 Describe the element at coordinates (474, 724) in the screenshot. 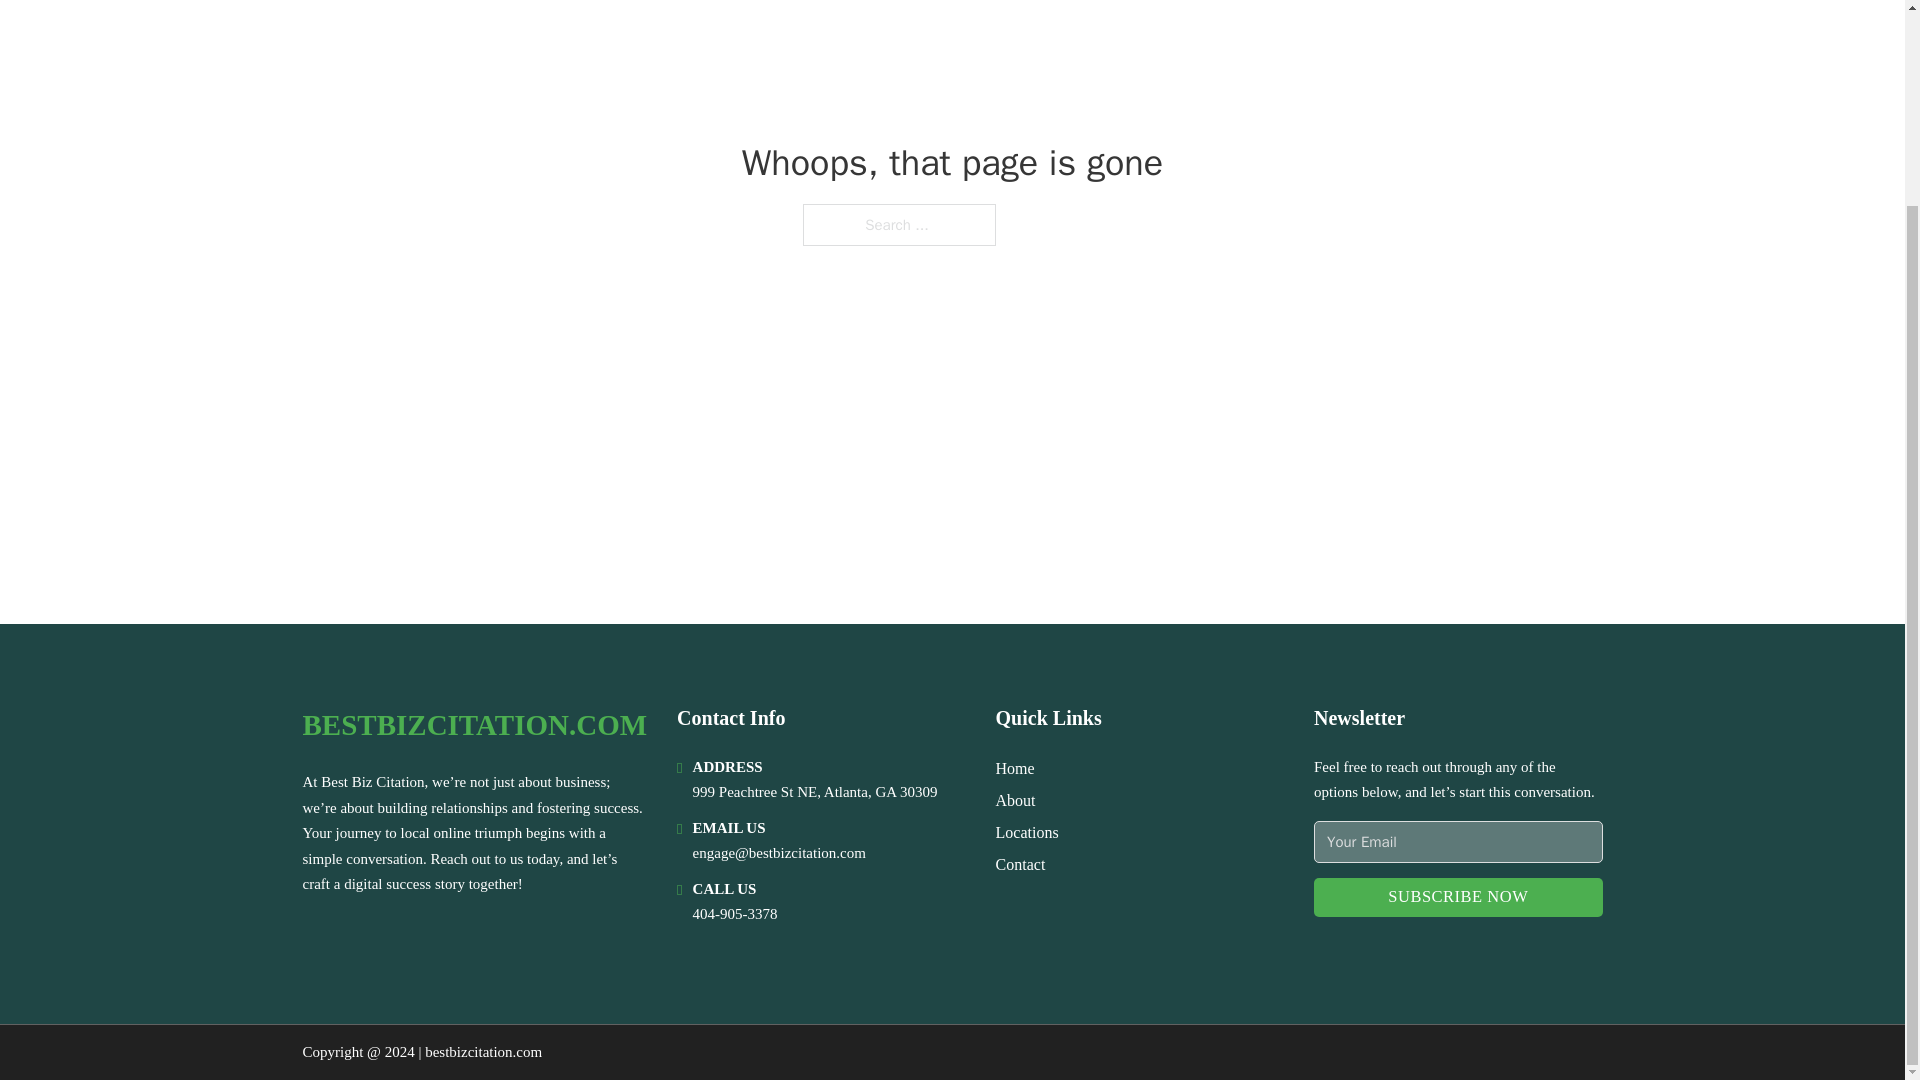

I see `BESTBIZCITATION.COM` at that location.